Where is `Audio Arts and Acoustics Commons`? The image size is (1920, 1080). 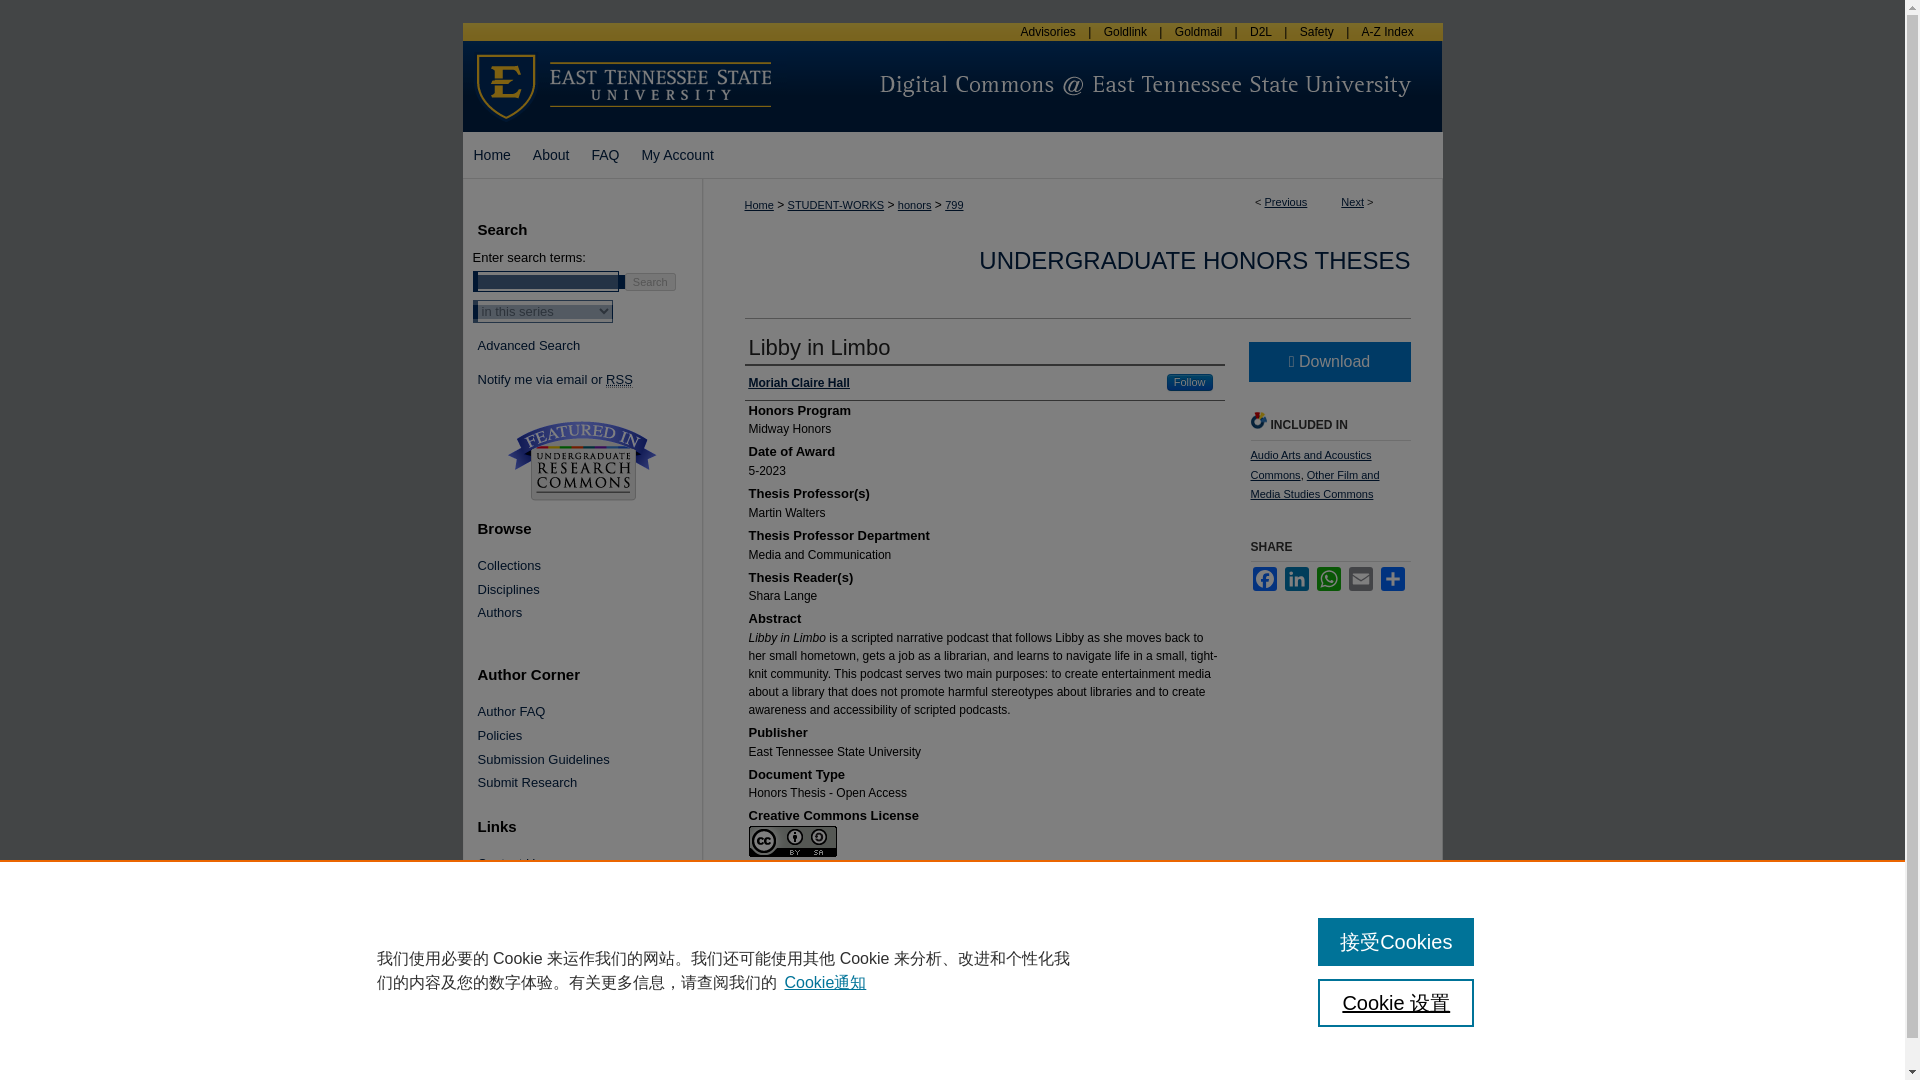
Audio Arts and Acoustics Commons is located at coordinates (1310, 464).